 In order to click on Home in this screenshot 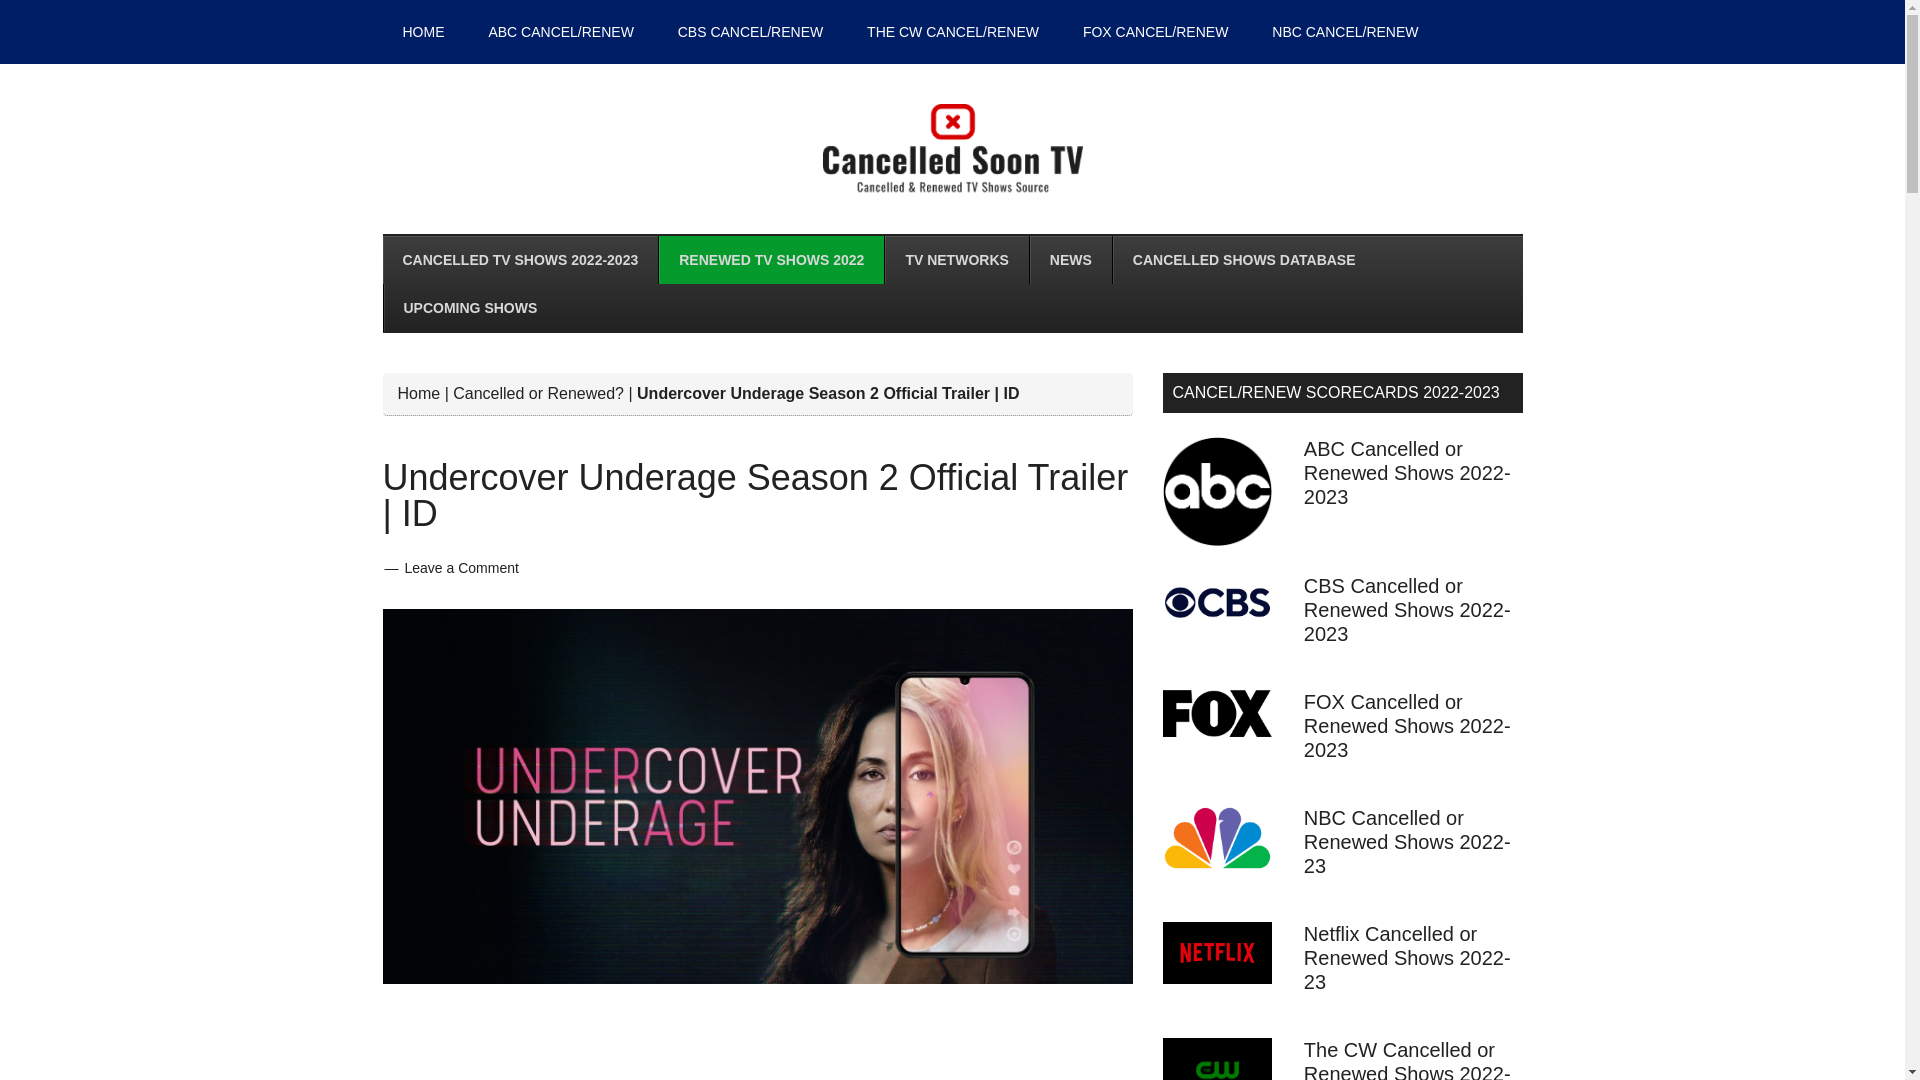, I will do `click(419, 392)`.